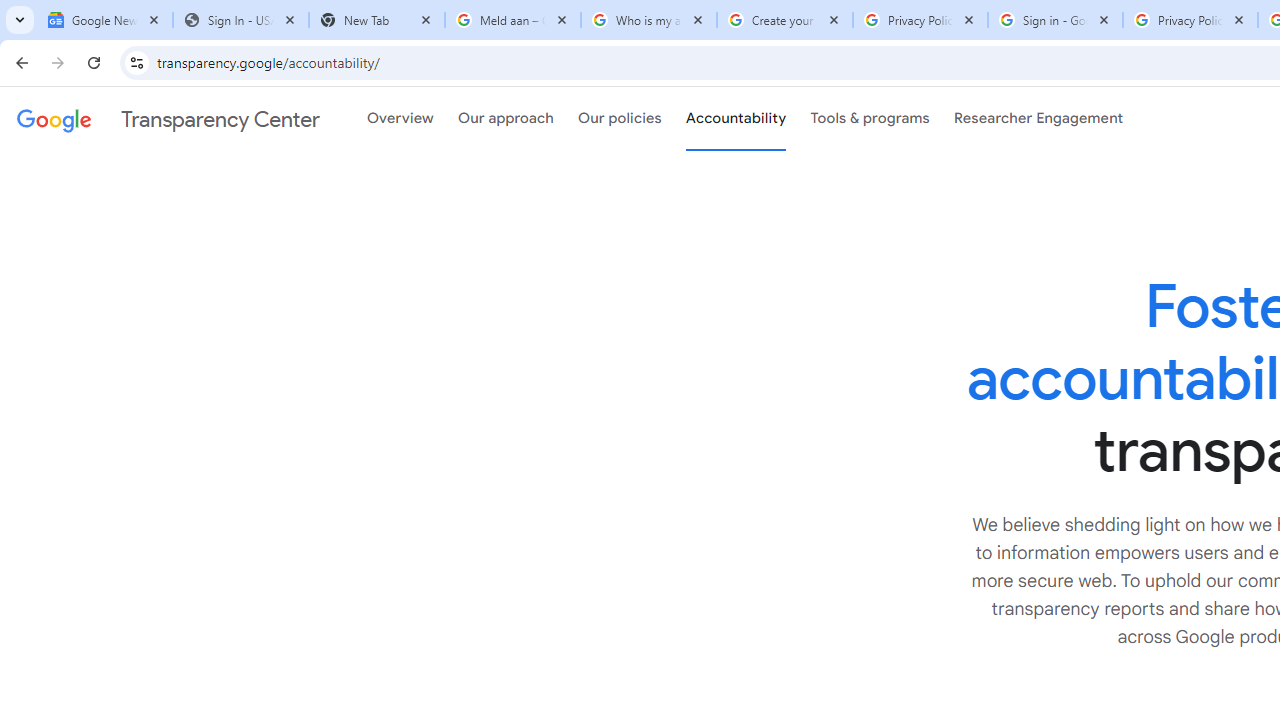 This screenshot has width=1280, height=720. Describe the element at coordinates (620, 119) in the screenshot. I see `Our policies` at that location.